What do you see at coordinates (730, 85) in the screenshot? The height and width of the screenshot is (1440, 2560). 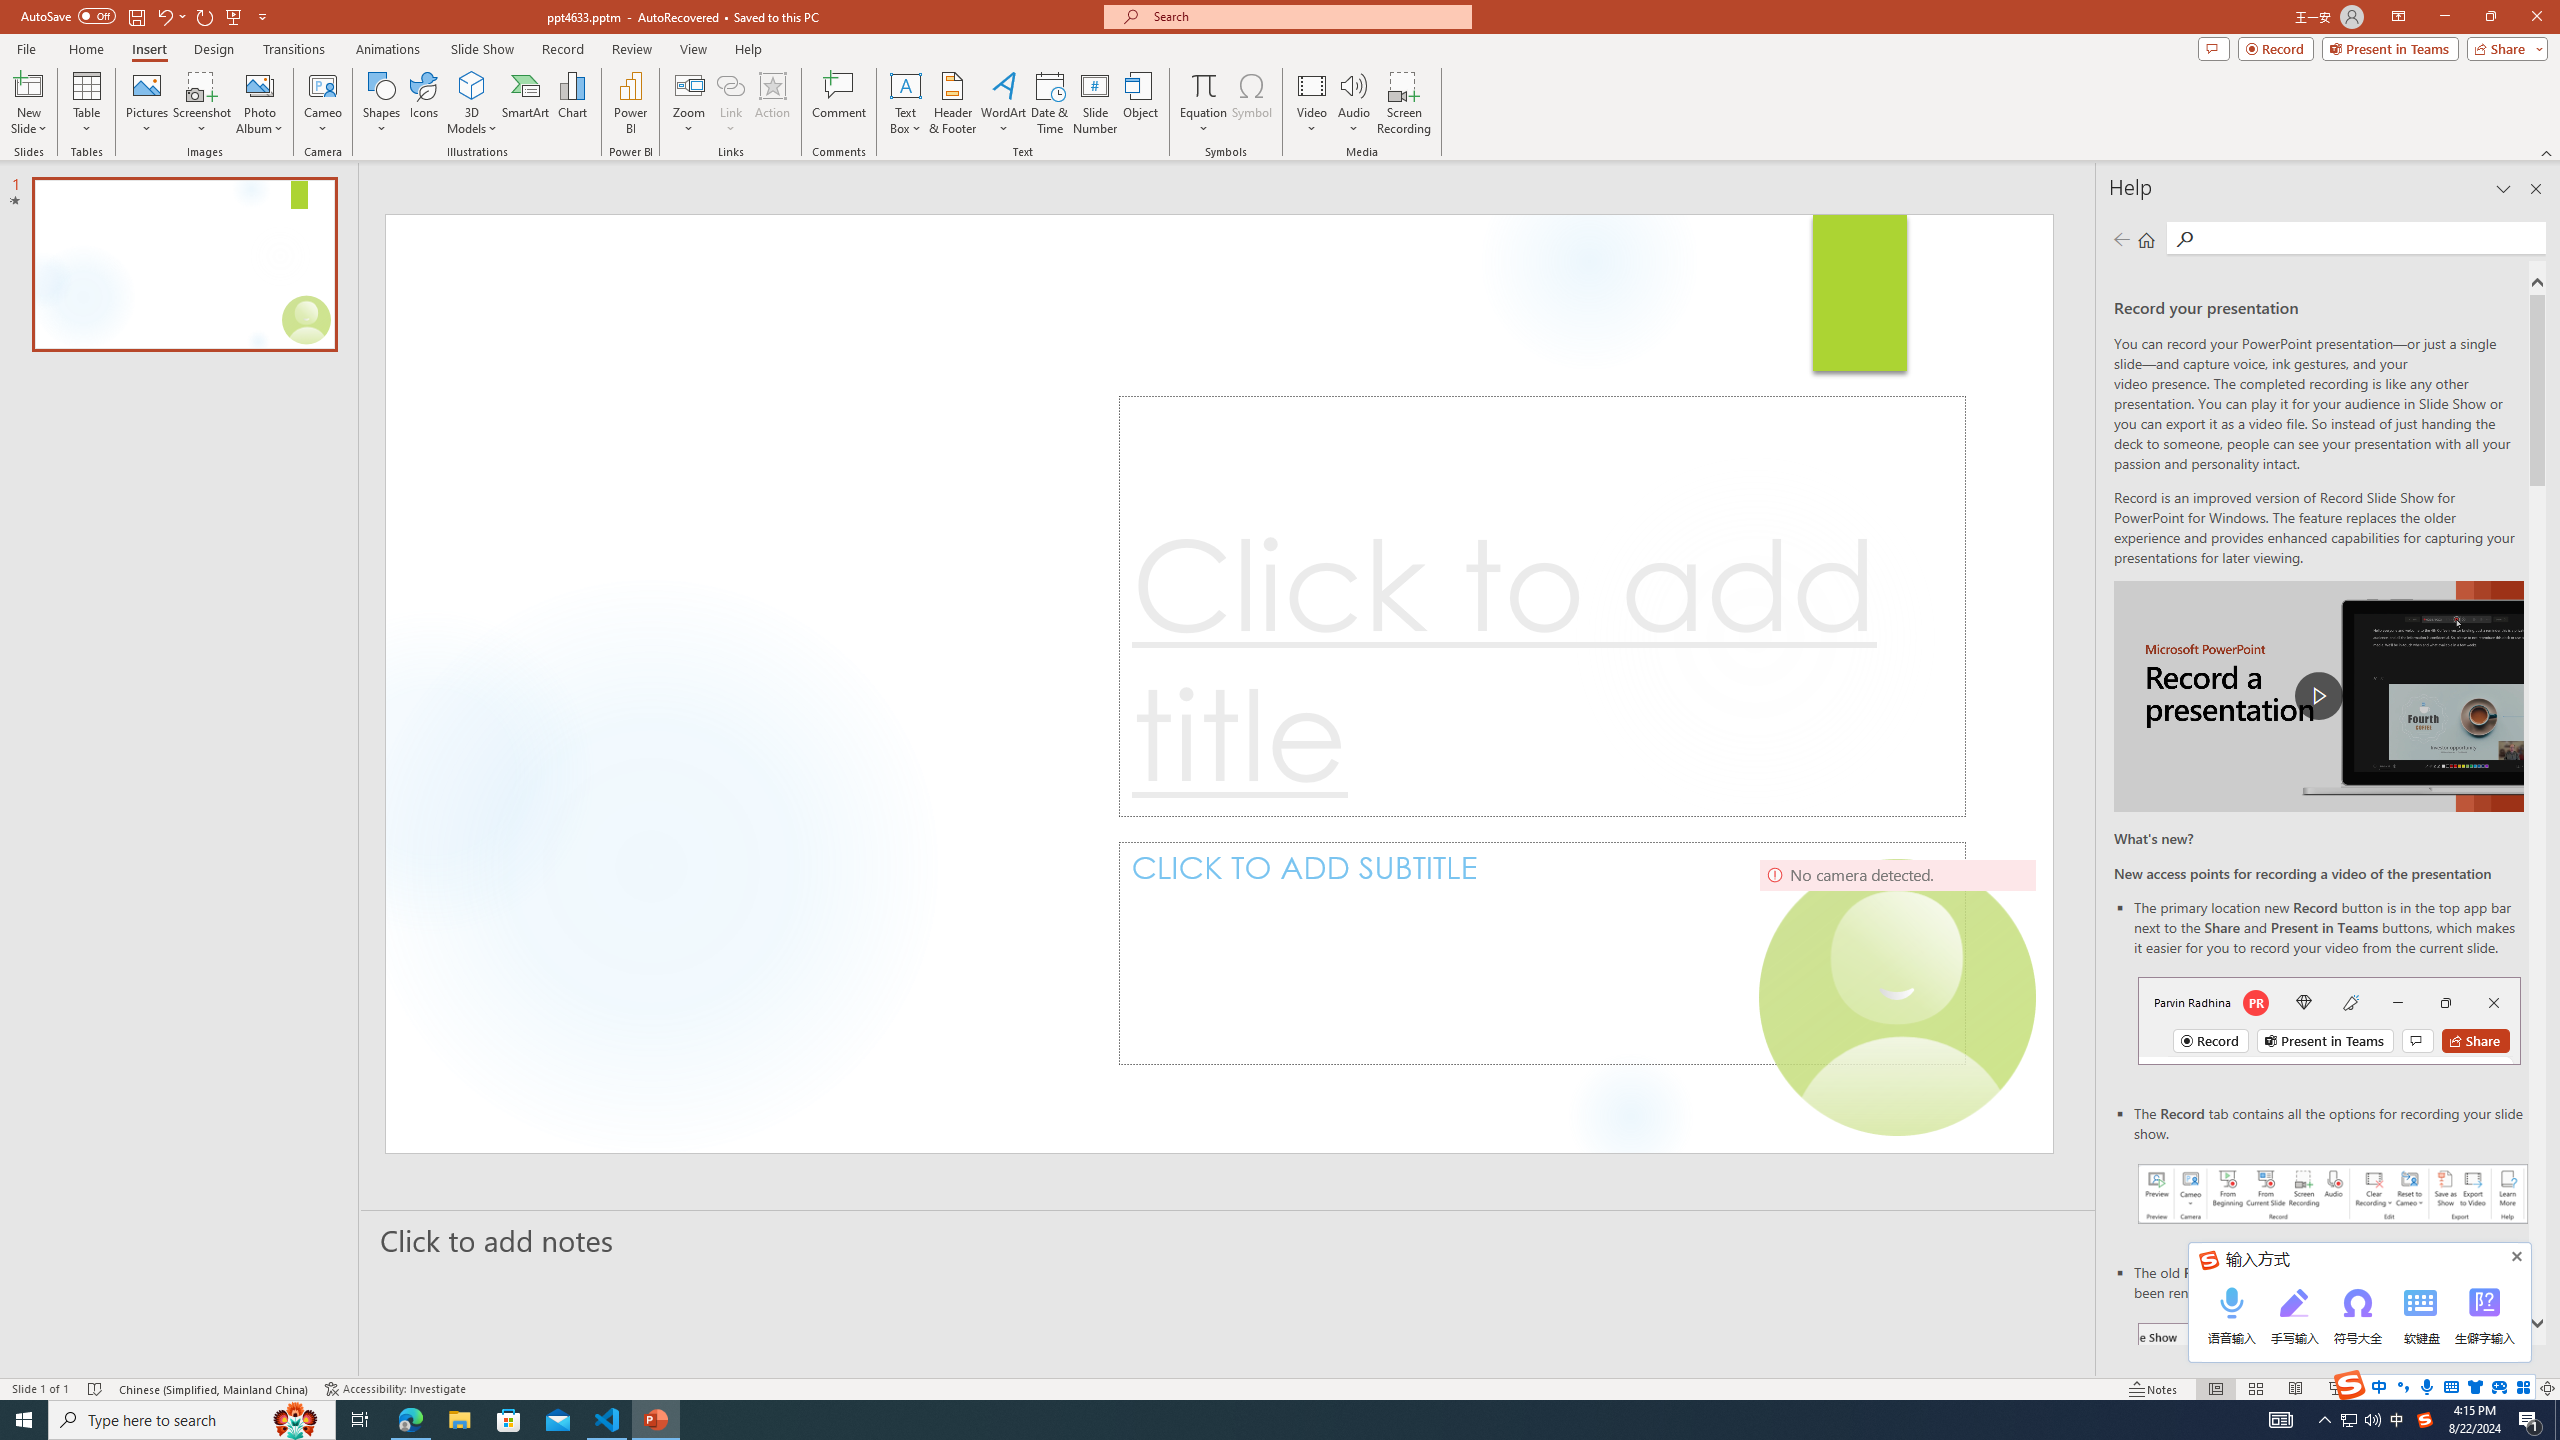 I see `Link` at bounding box center [730, 85].